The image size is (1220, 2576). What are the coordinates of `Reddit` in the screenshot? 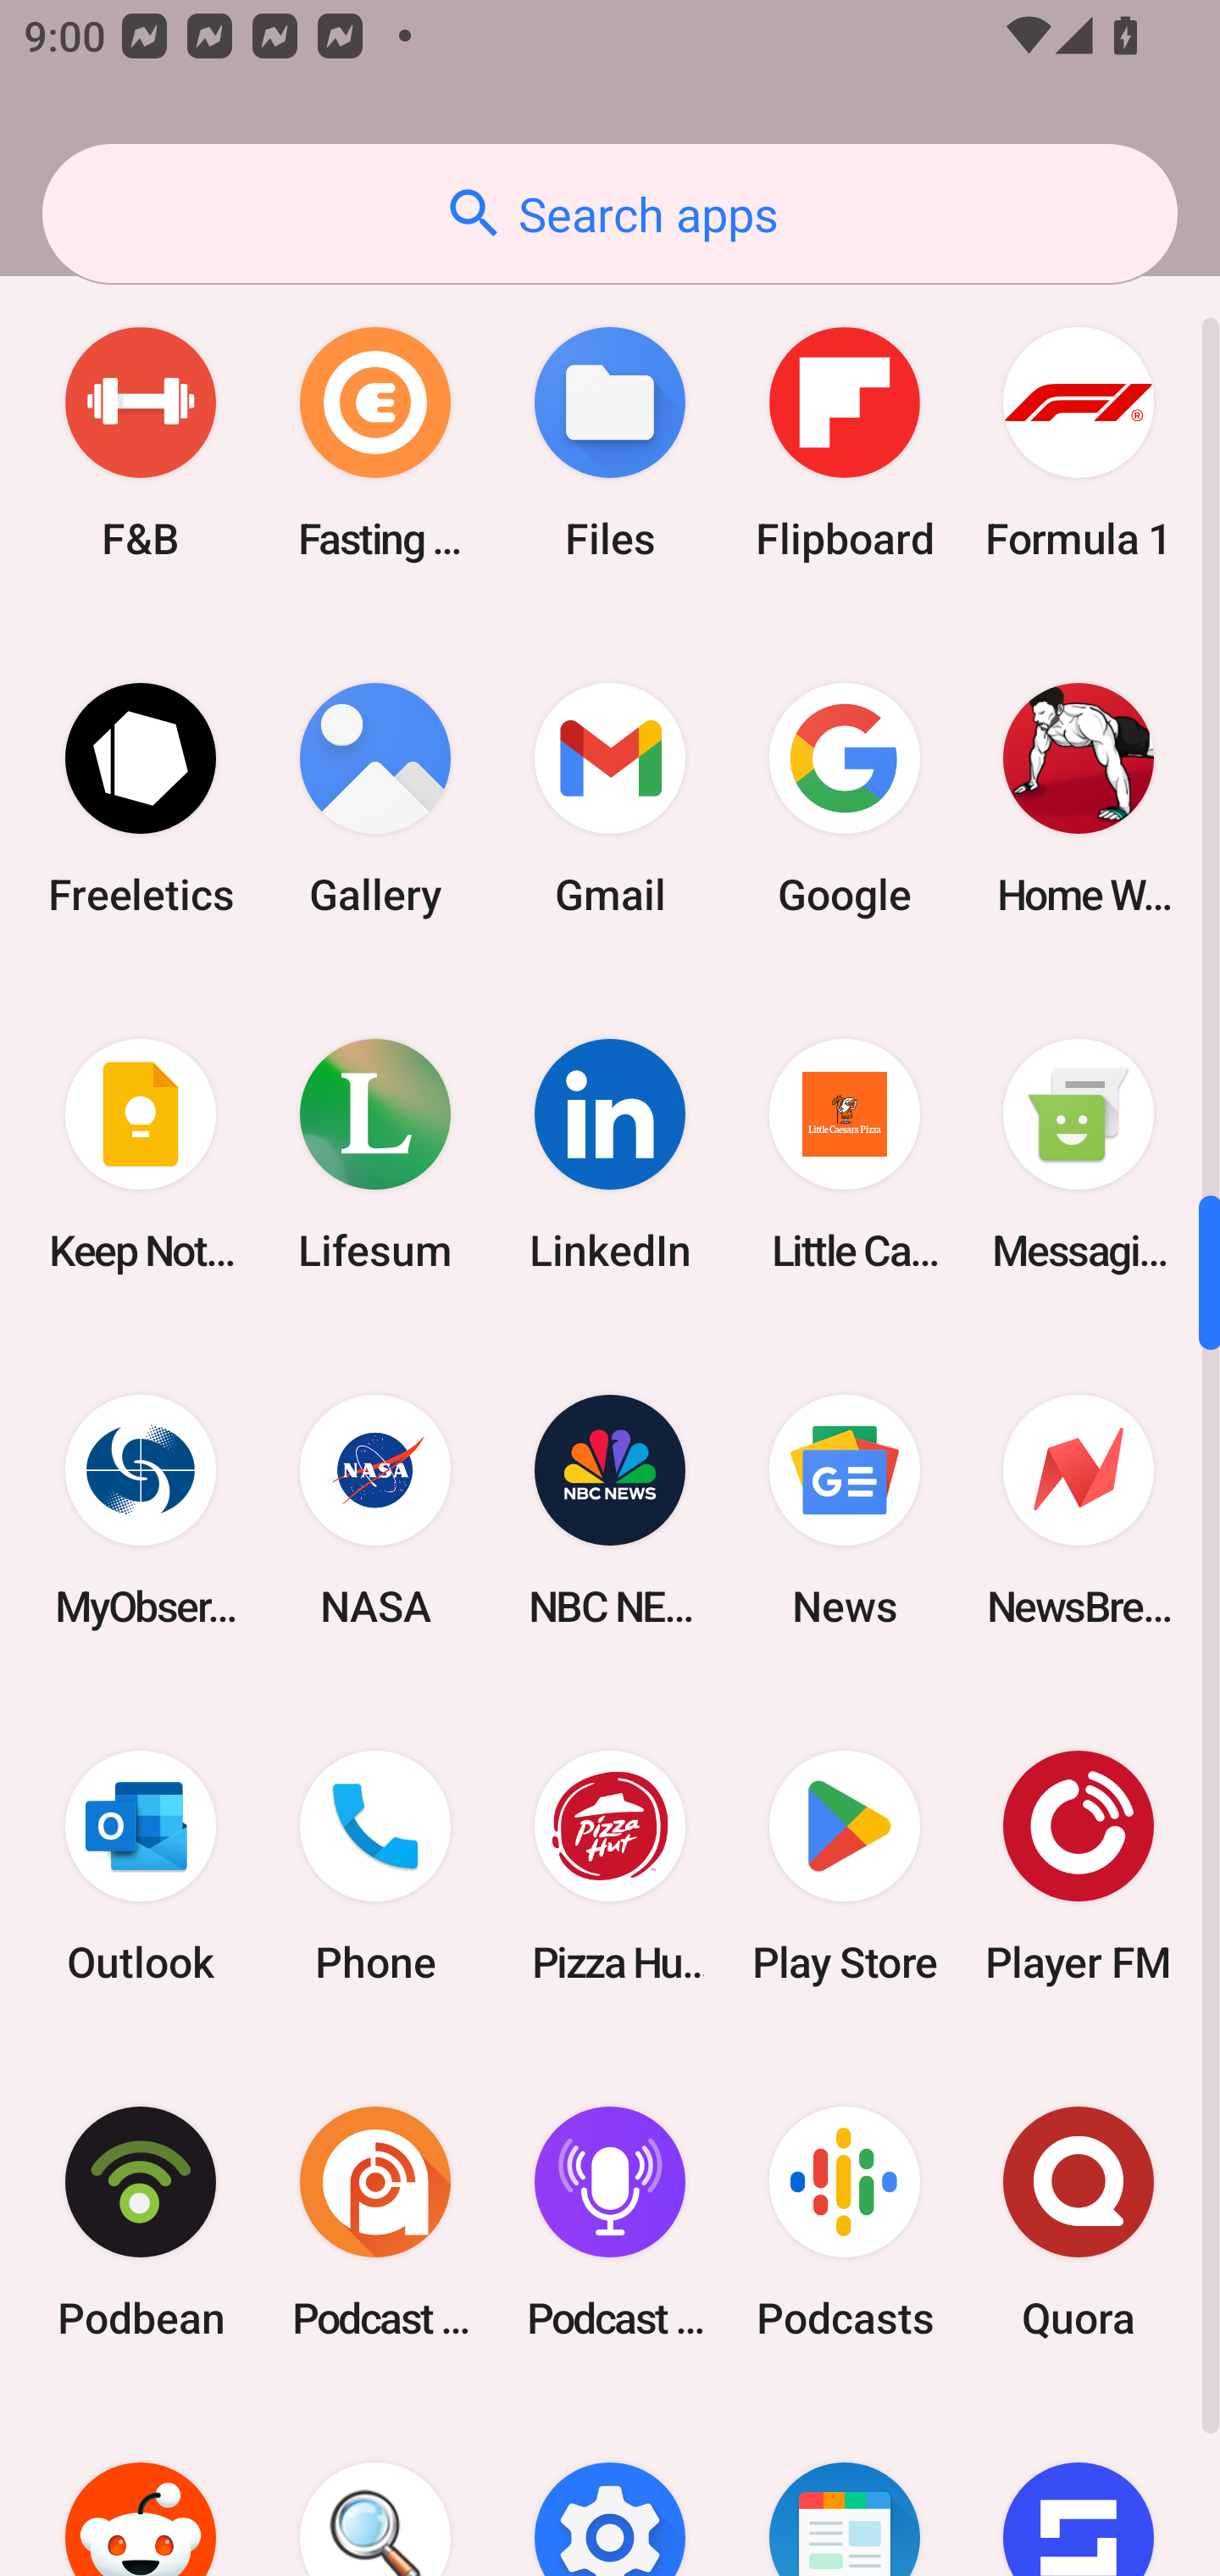 It's located at (141, 2488).